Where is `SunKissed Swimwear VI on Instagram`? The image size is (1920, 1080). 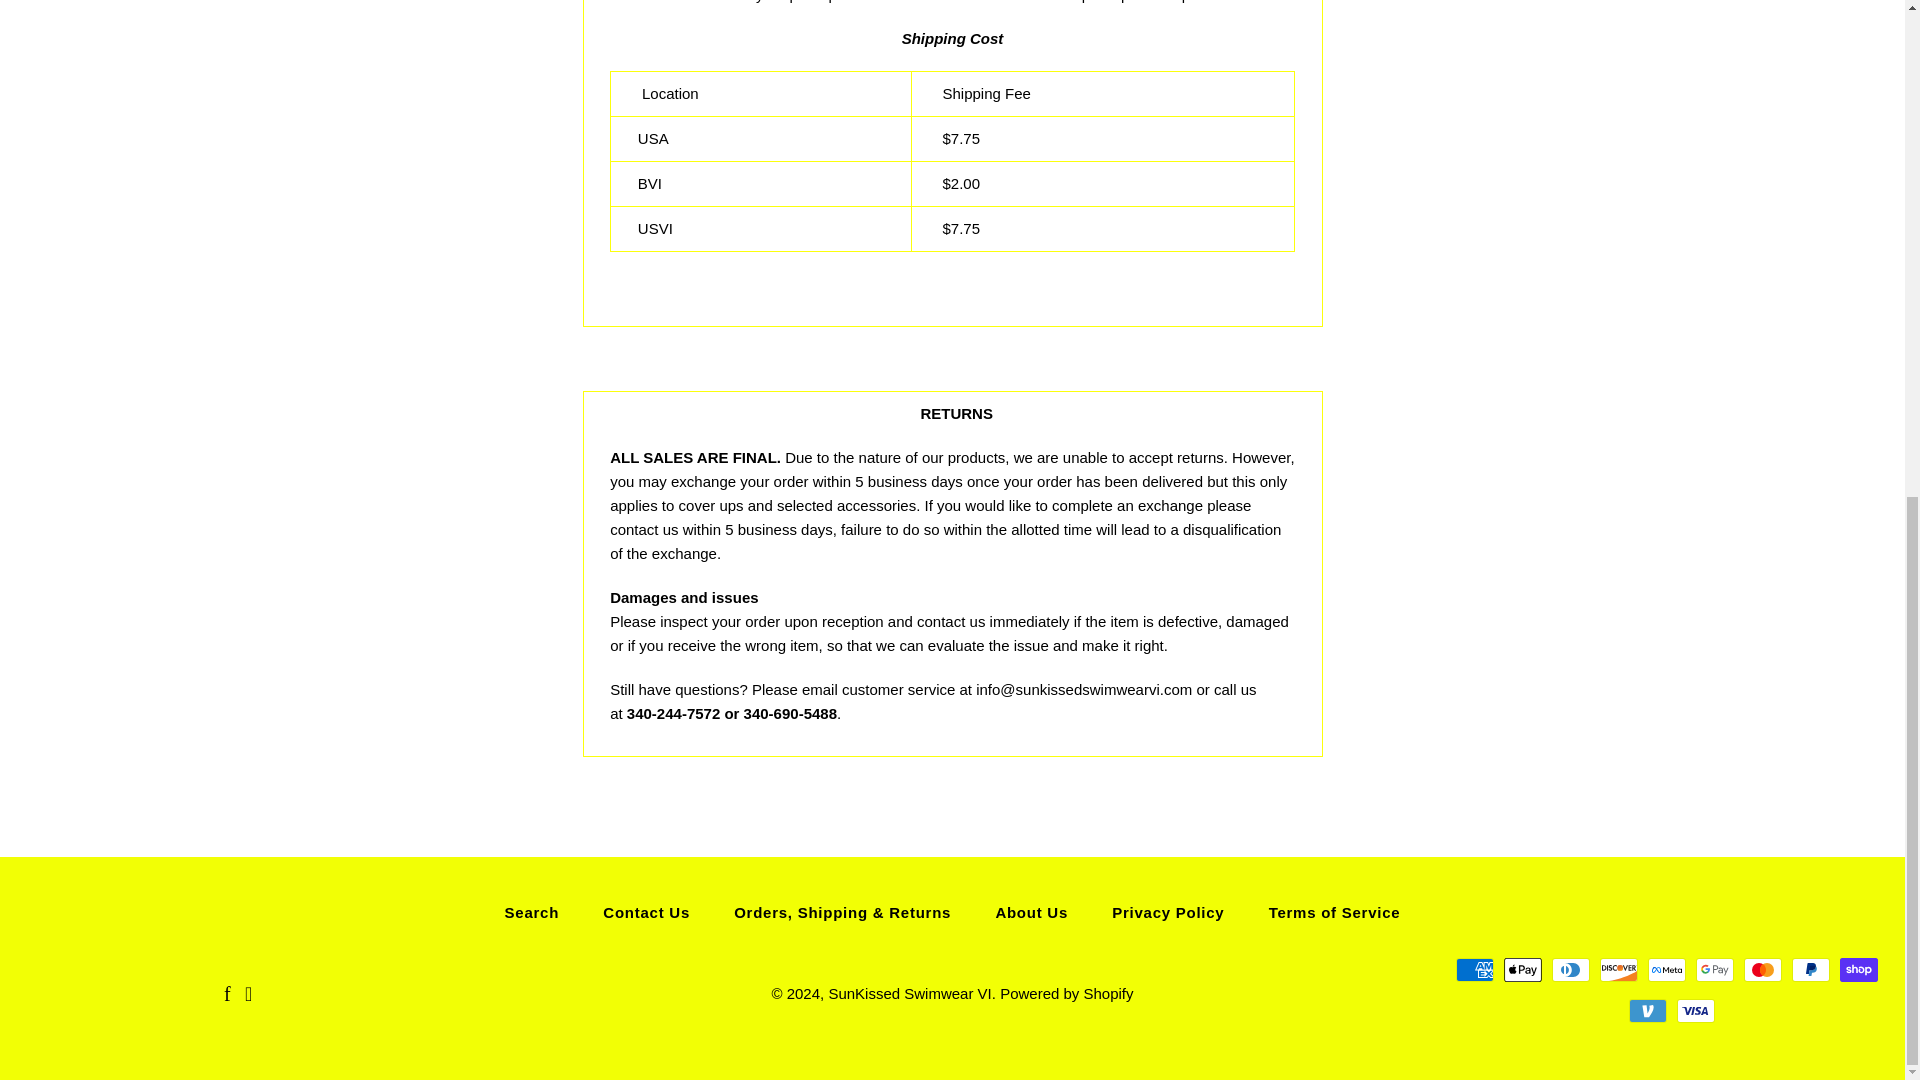
SunKissed Swimwear VI on Instagram is located at coordinates (248, 996).